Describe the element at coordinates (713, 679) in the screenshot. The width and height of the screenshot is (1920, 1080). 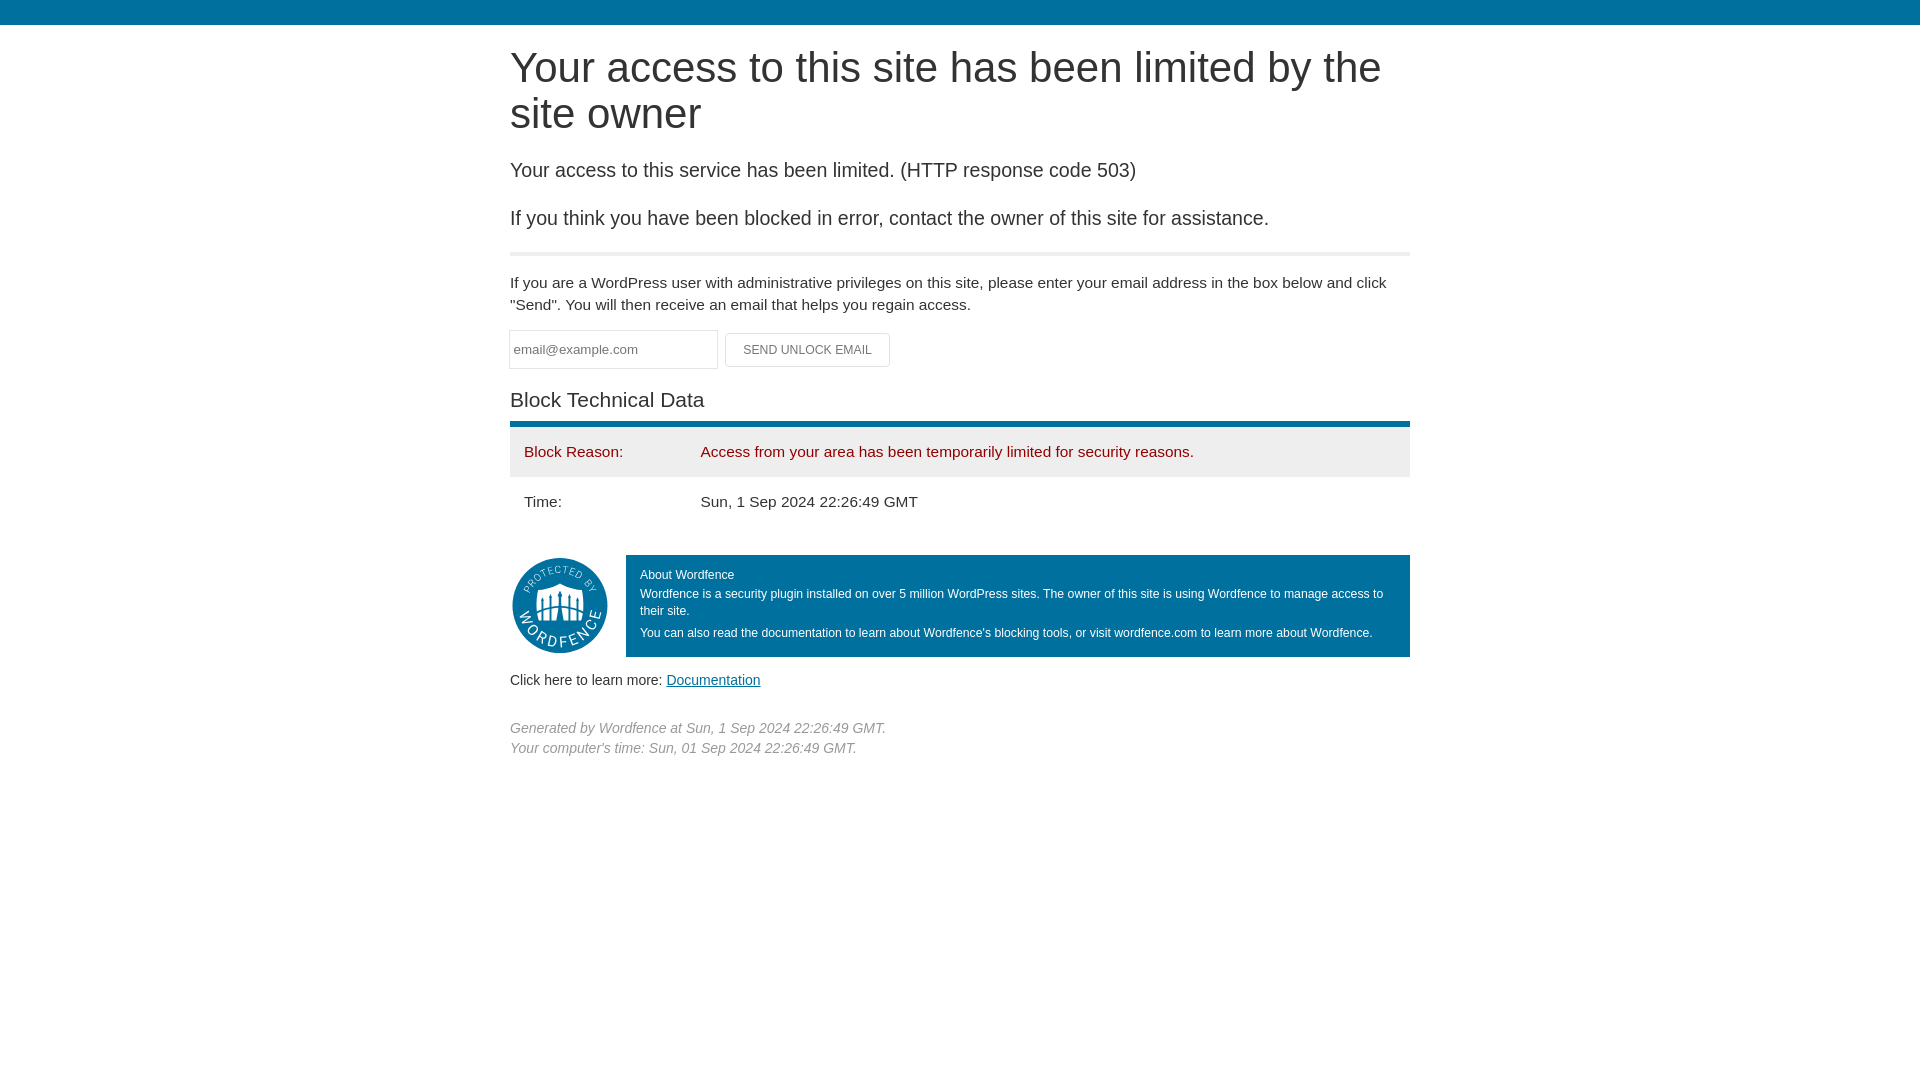
I see `Documentation` at that location.